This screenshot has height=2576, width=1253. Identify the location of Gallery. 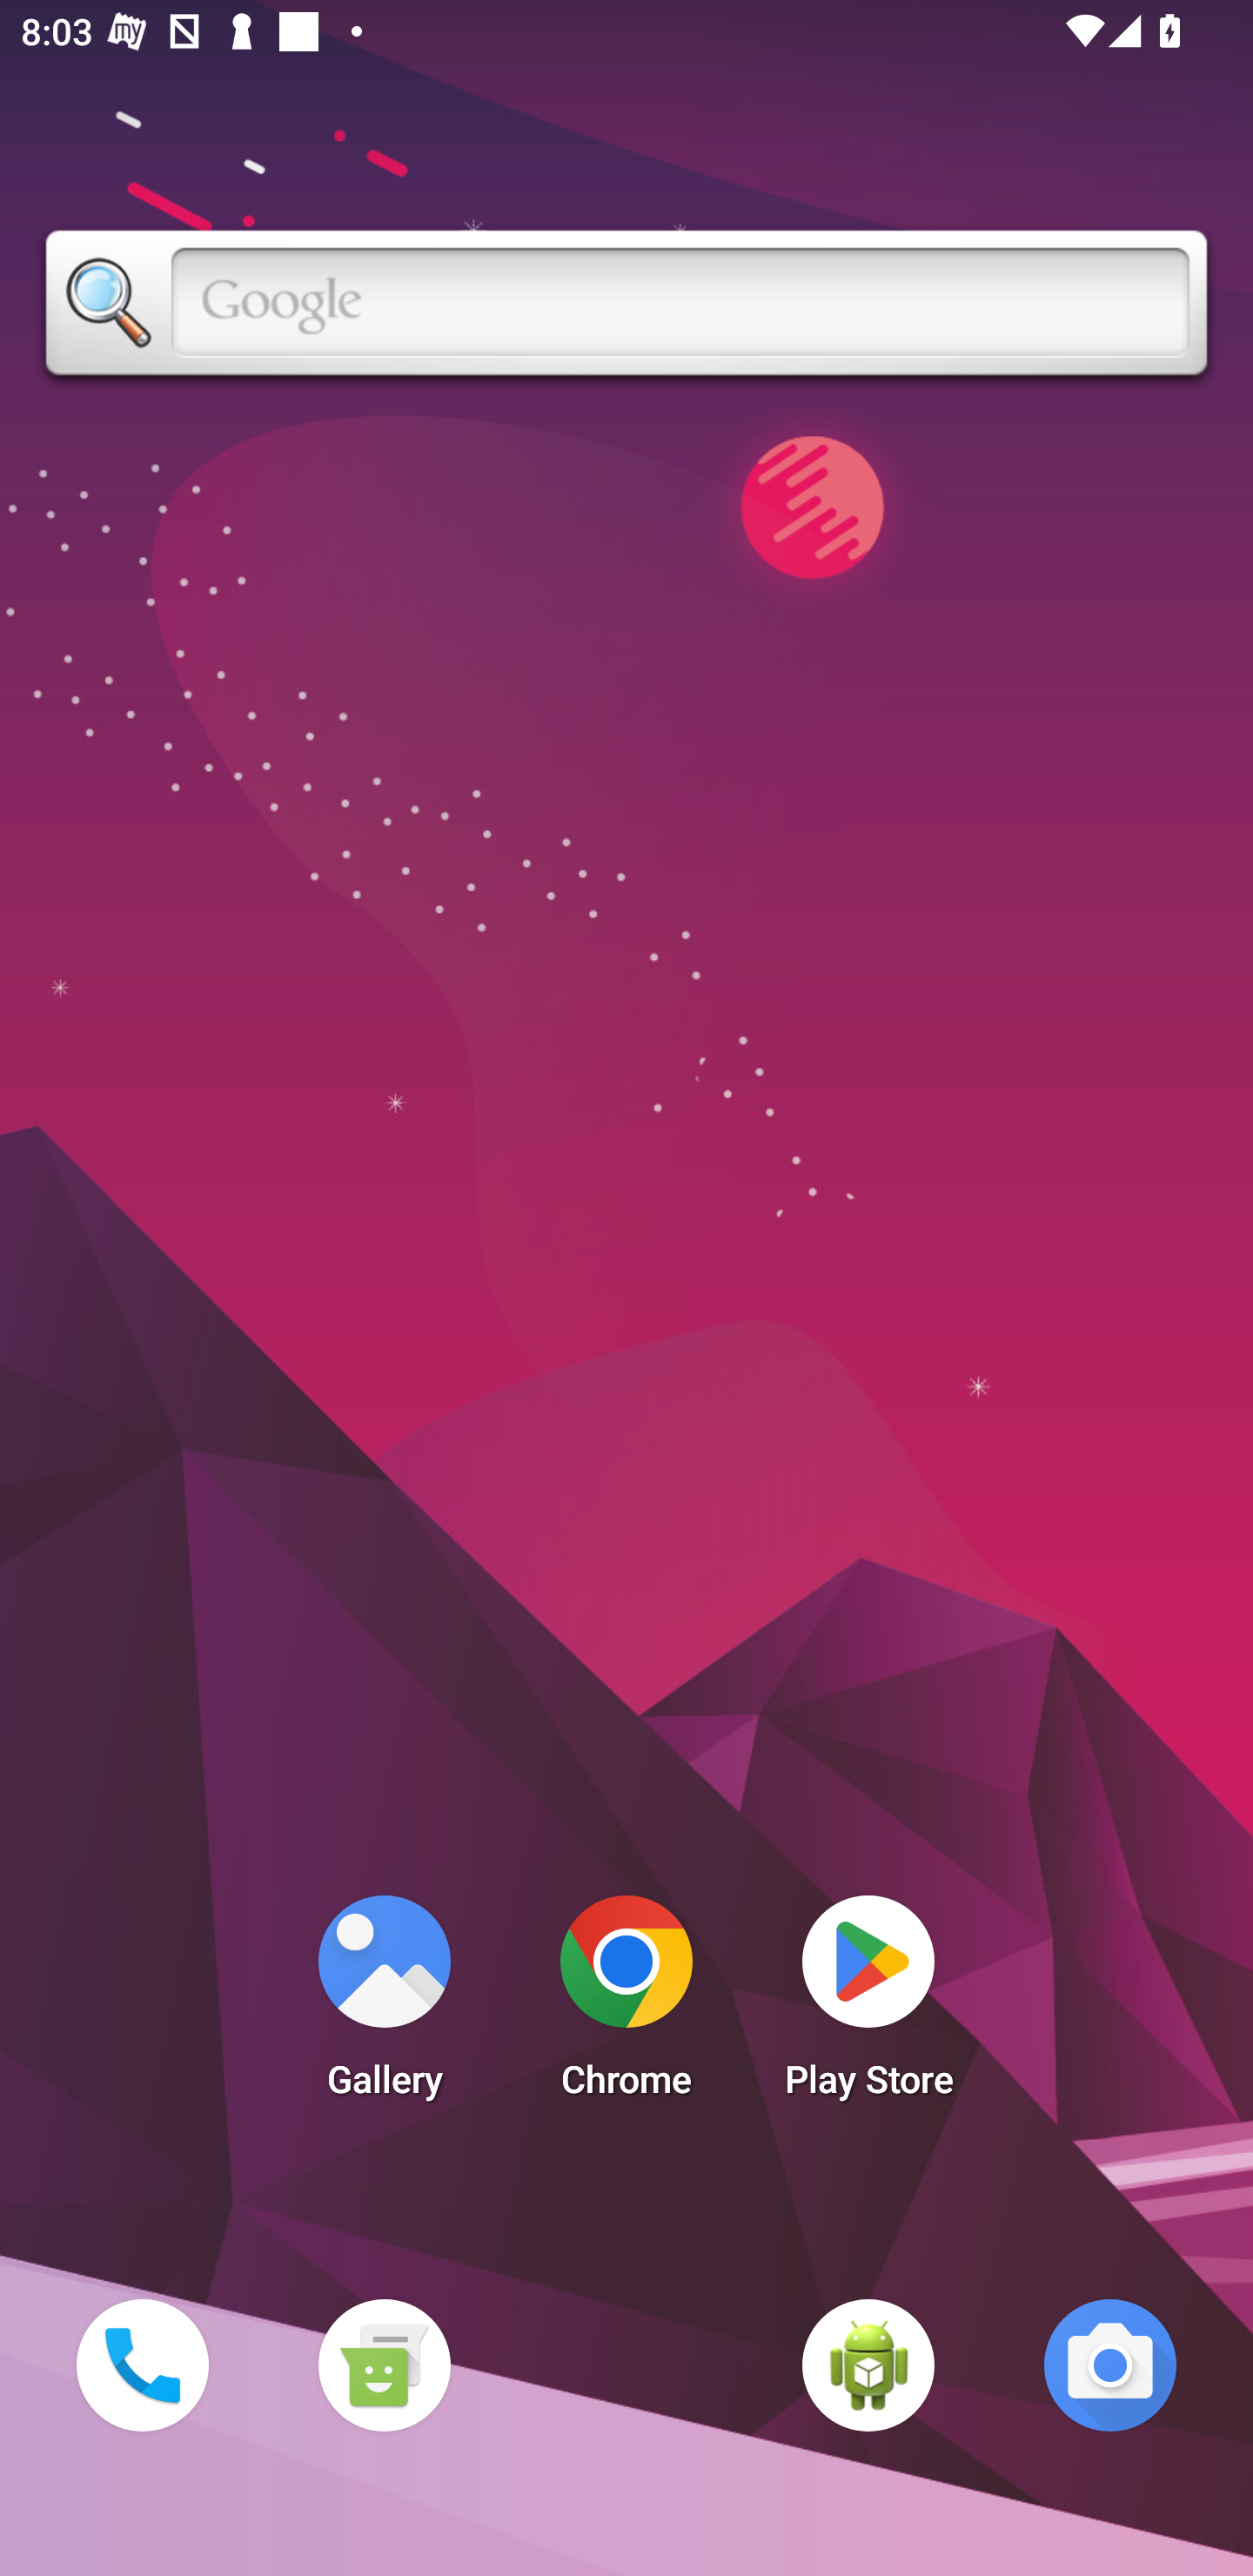
(384, 2005).